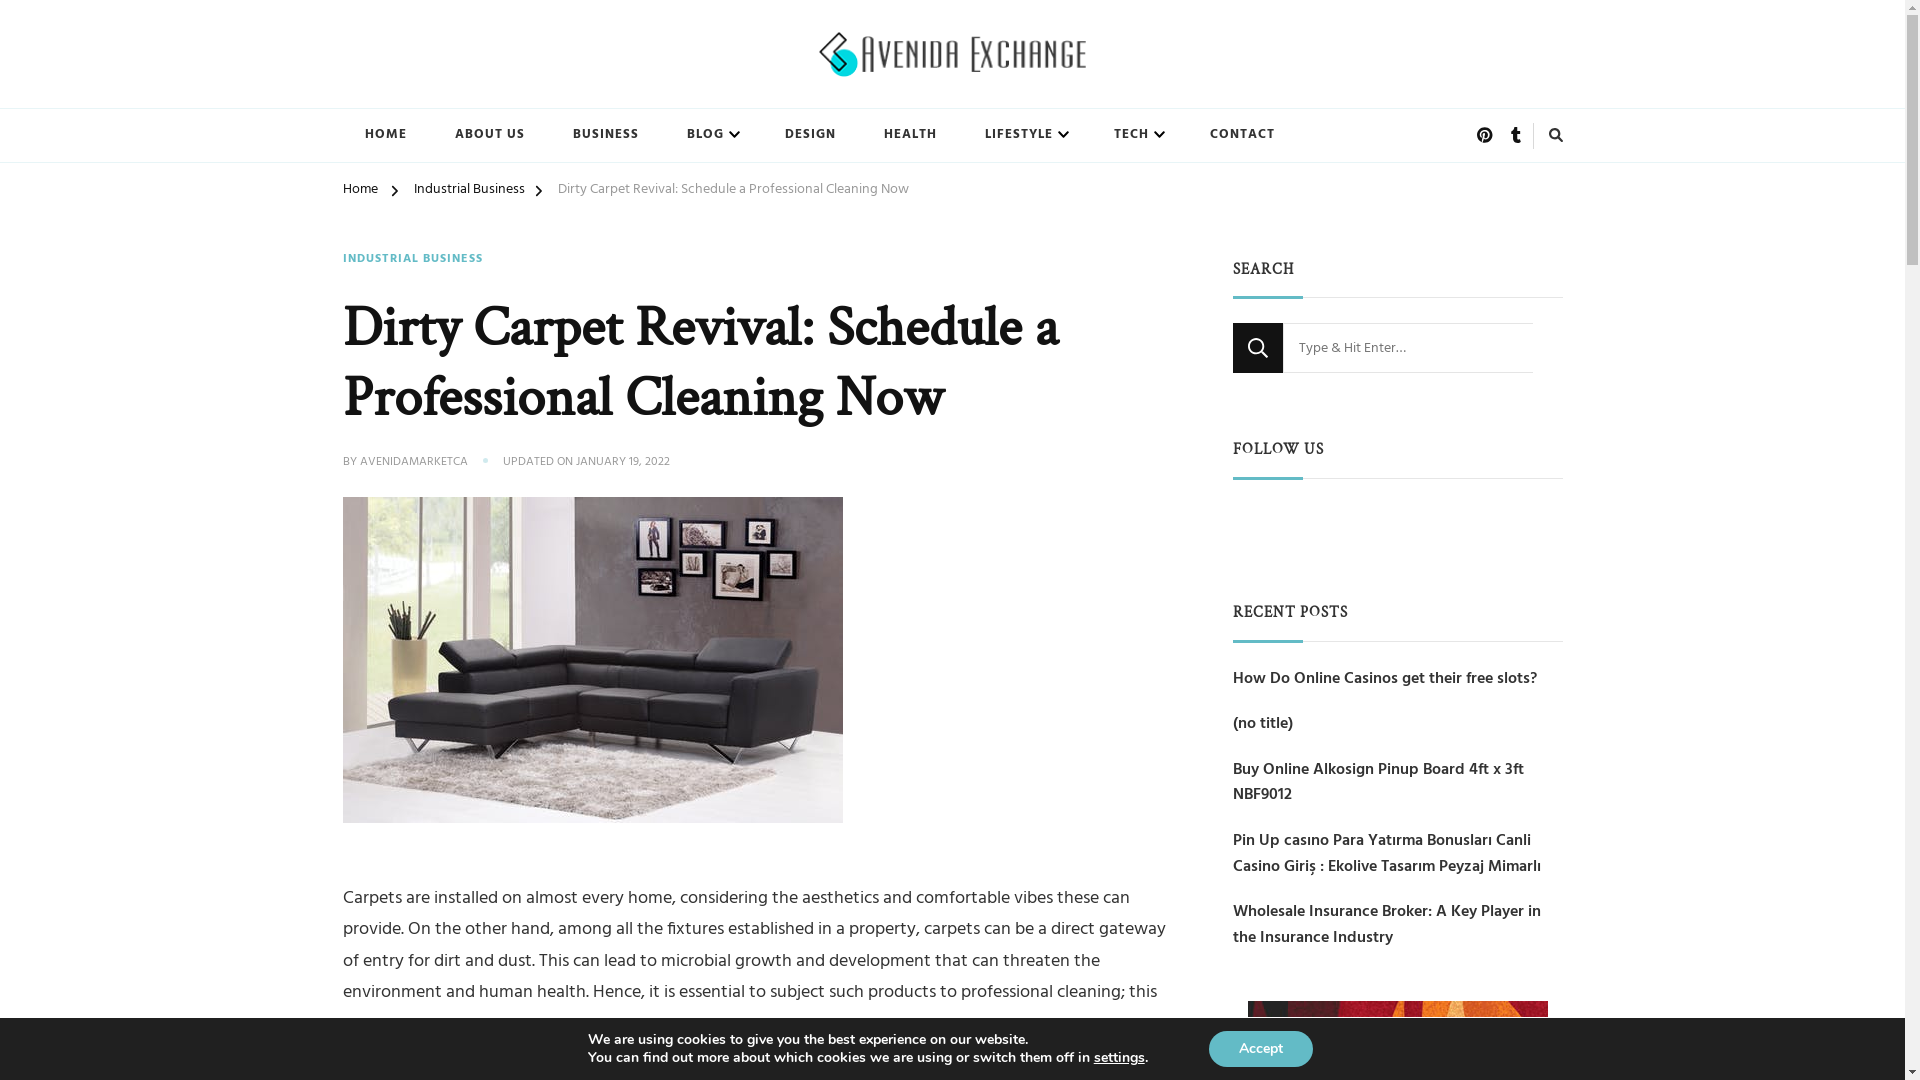 This screenshot has width=1920, height=1080. What do you see at coordinates (1024, 136) in the screenshot?
I see `LIFESTYLE` at bounding box center [1024, 136].